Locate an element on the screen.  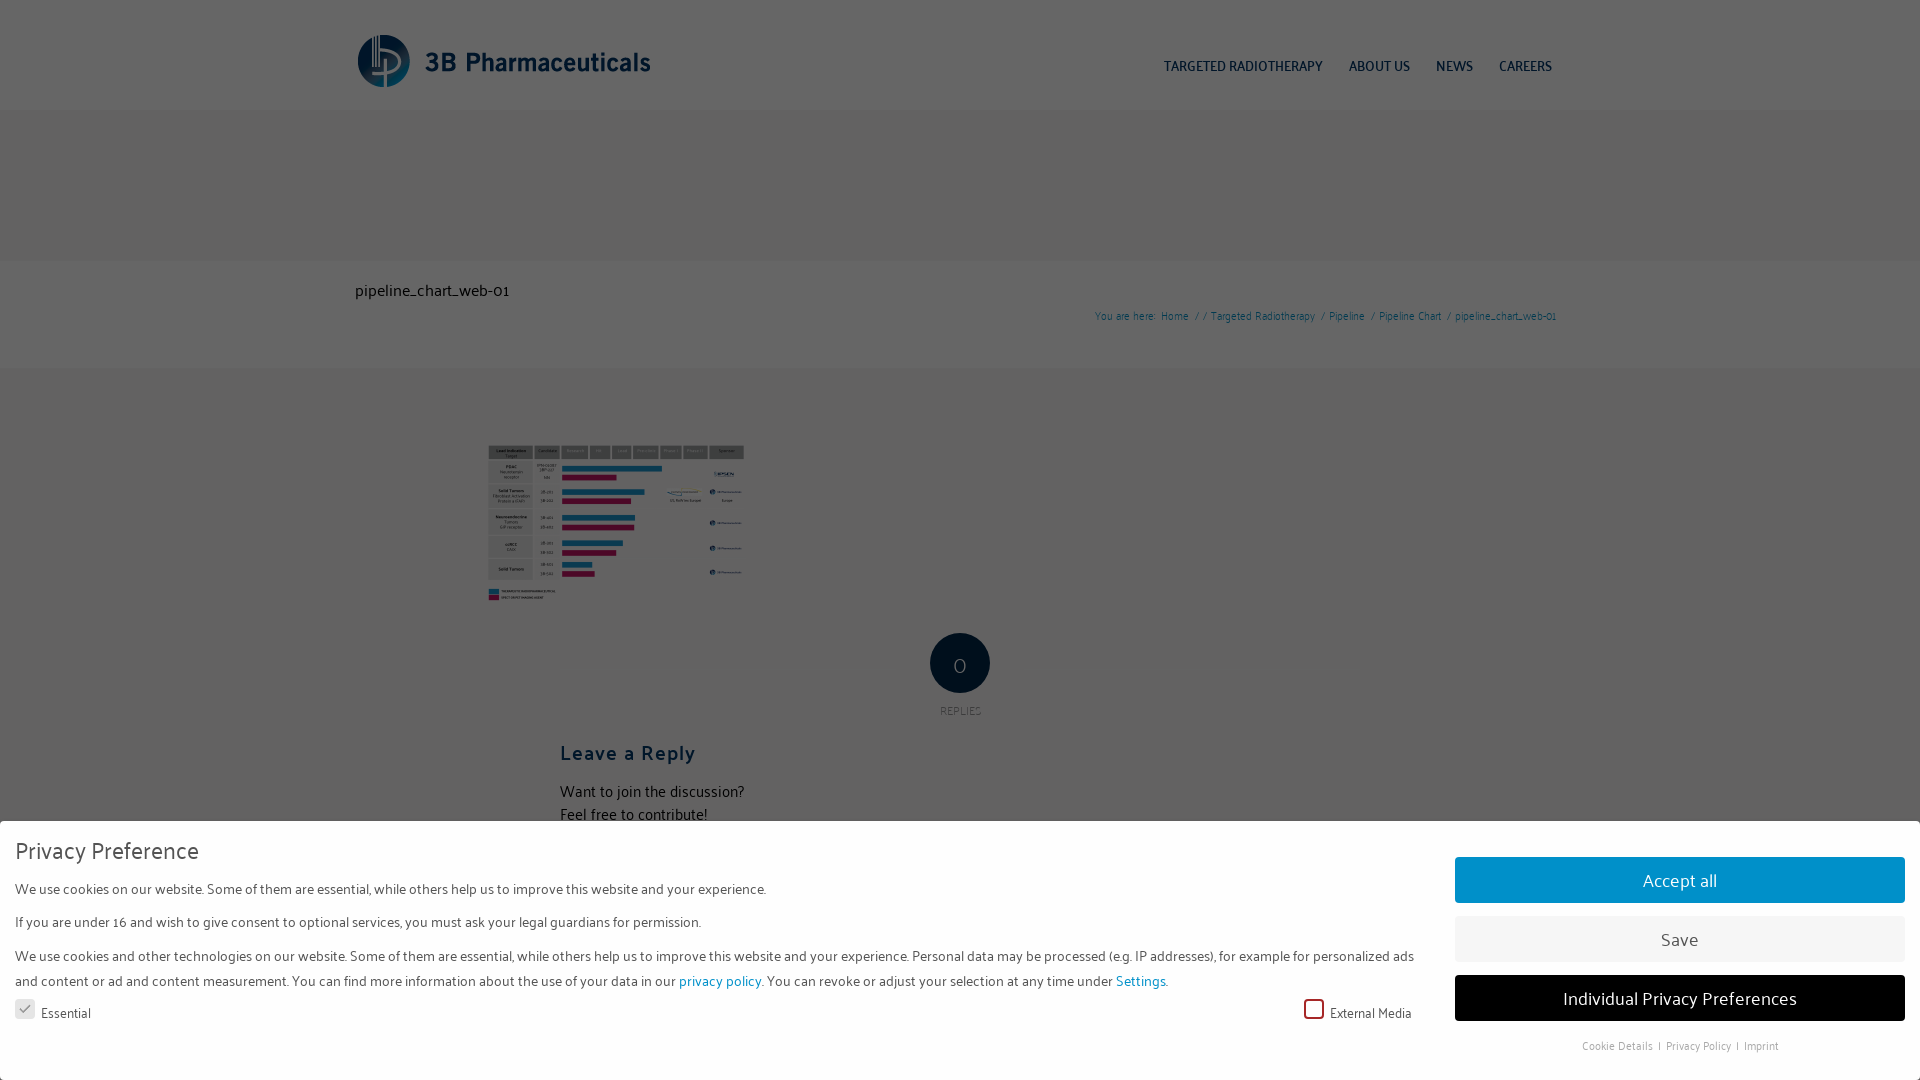
logo is located at coordinates (504, 60).